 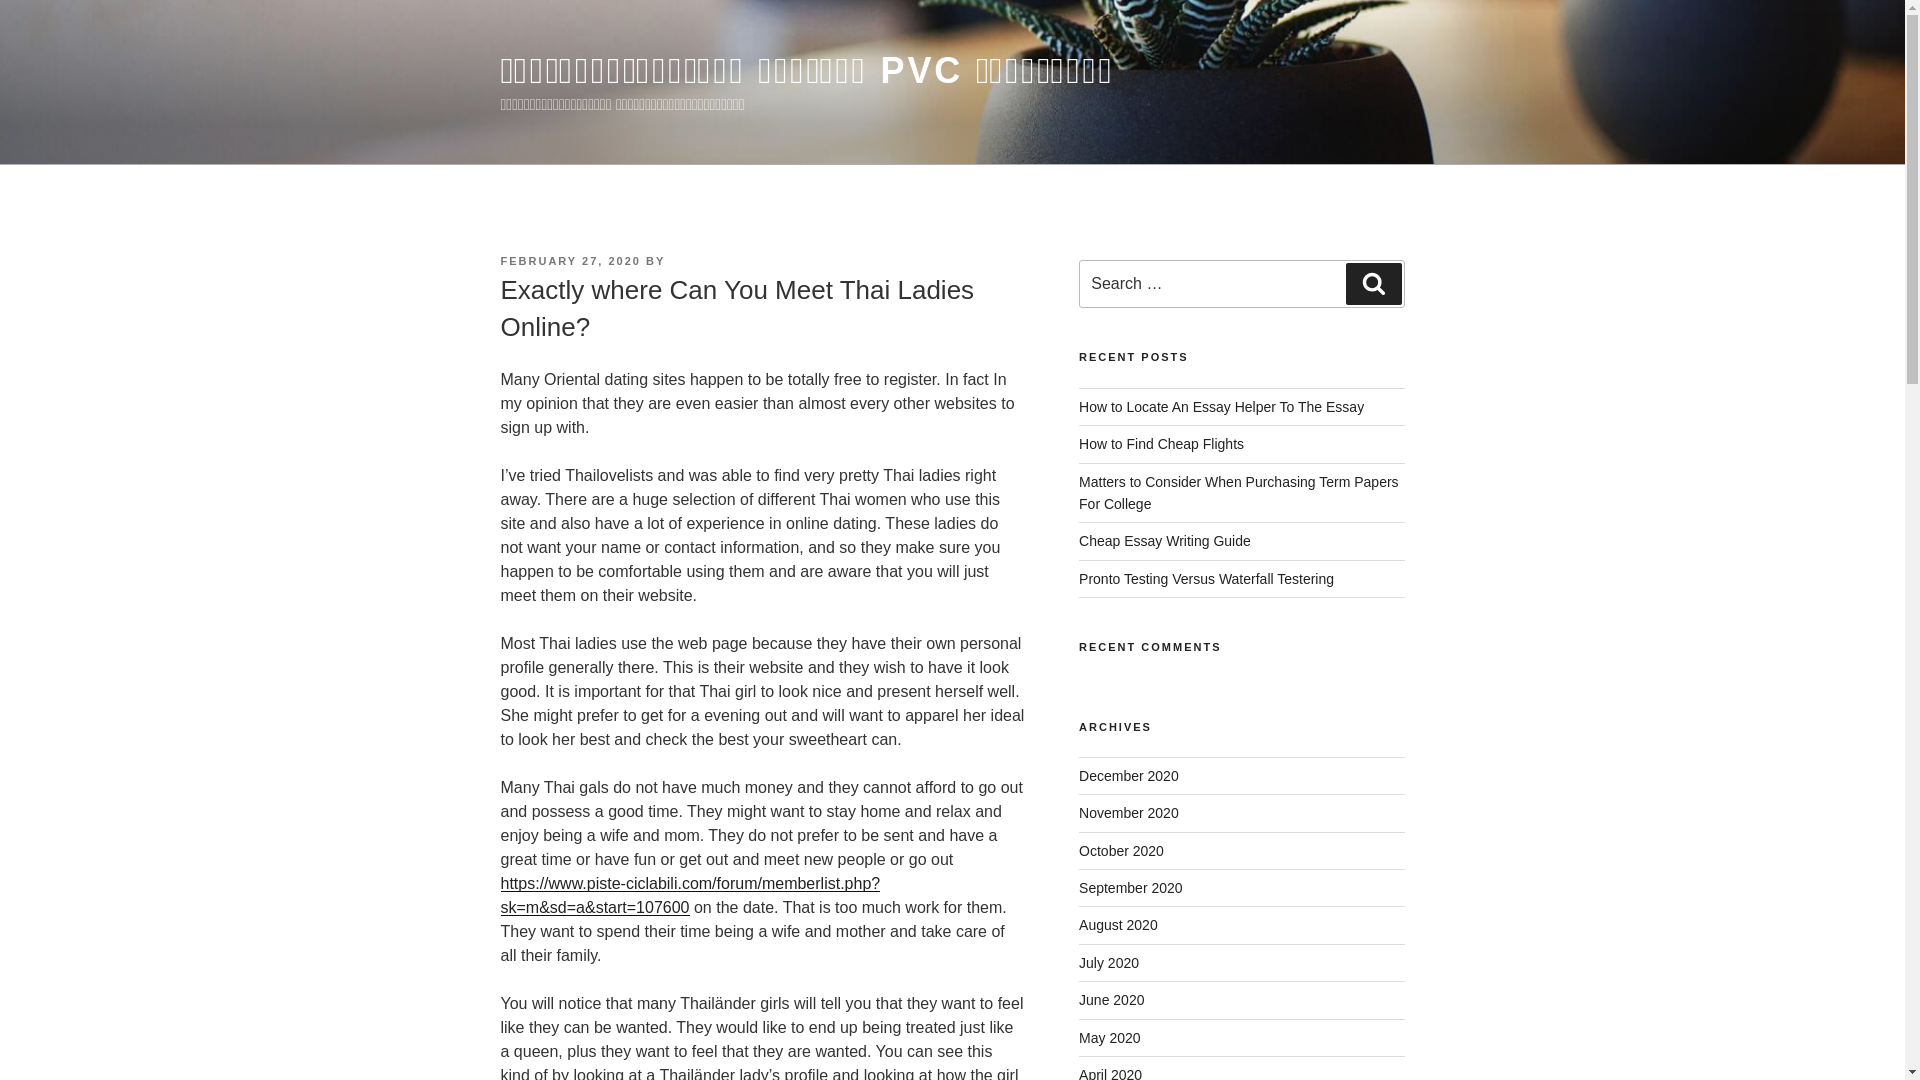 I want to click on Cheap Essay Writing Guide, so click(x=1165, y=540).